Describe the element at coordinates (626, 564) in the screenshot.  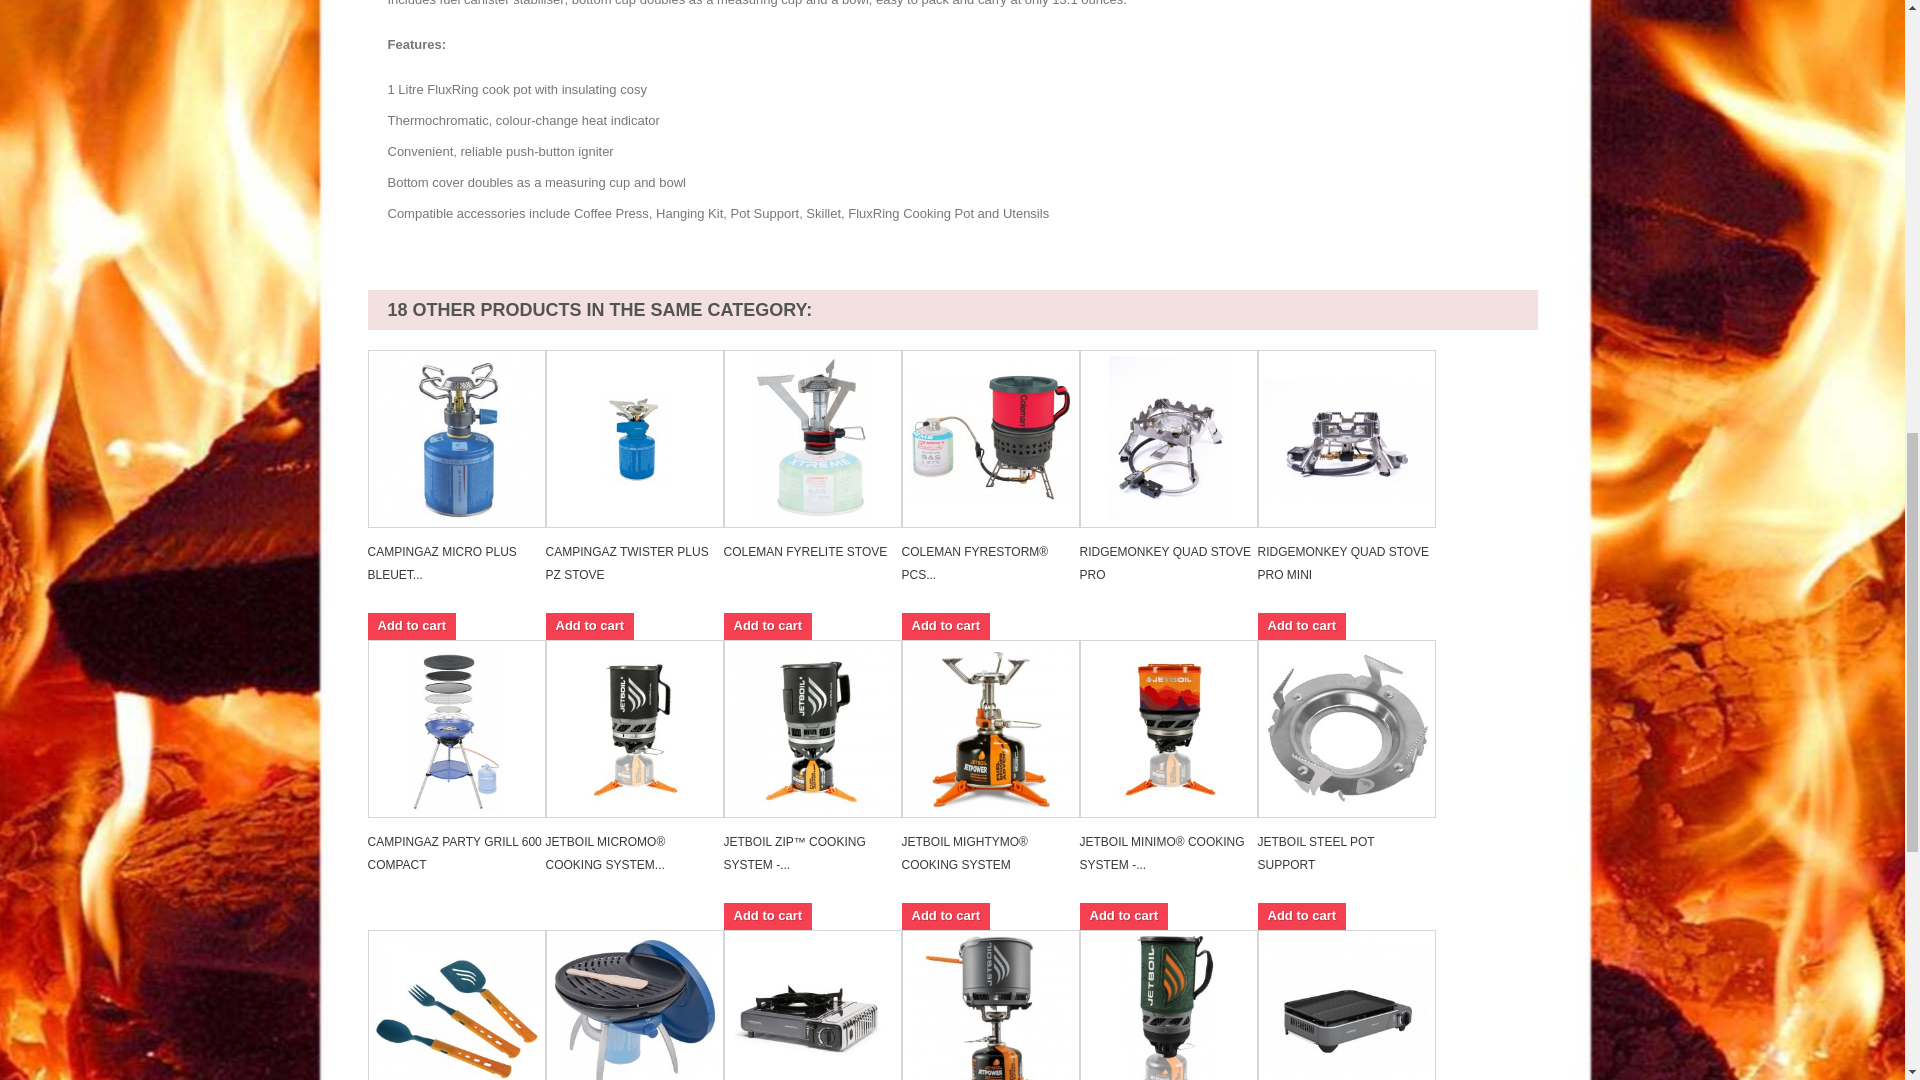
I see `CAMPINGAZ TWISTER PLUS PZ STOVE` at that location.